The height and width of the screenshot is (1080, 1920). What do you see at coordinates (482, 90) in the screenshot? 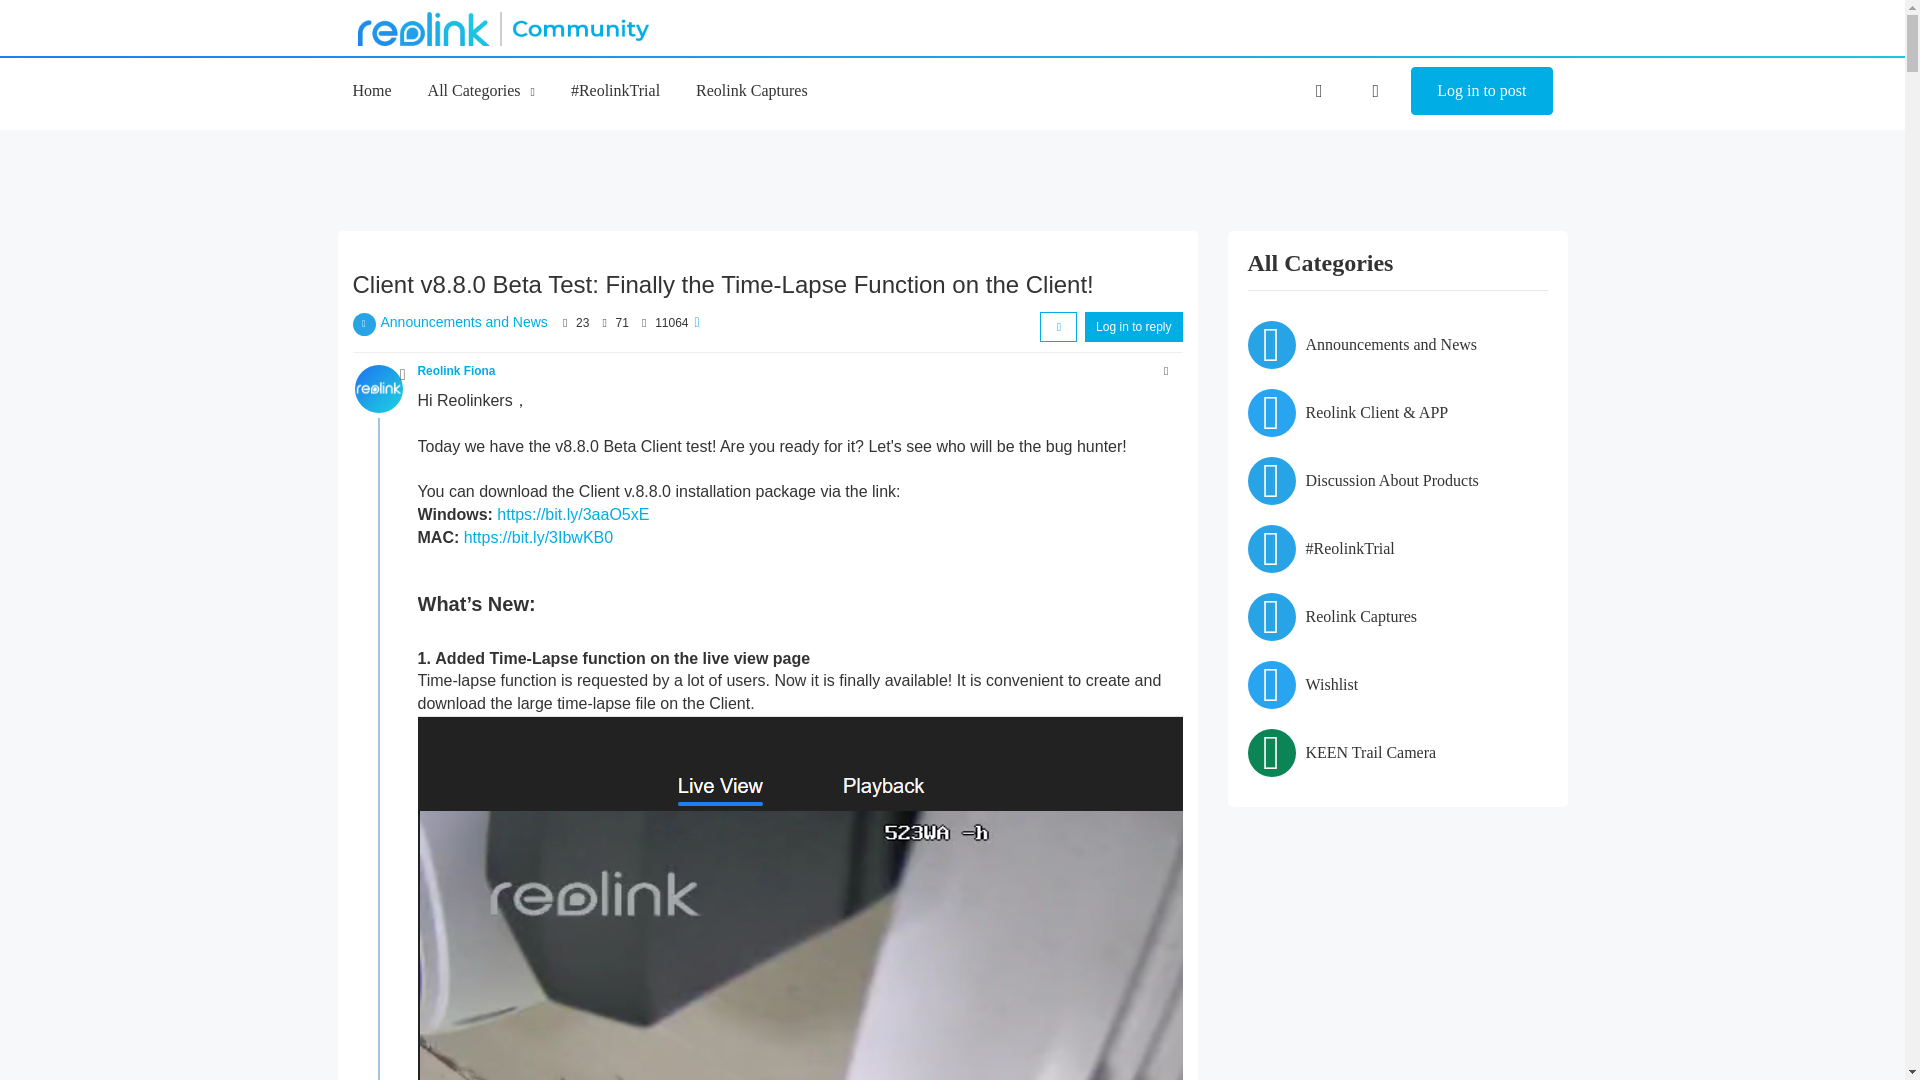
I see `All Categories` at bounding box center [482, 90].